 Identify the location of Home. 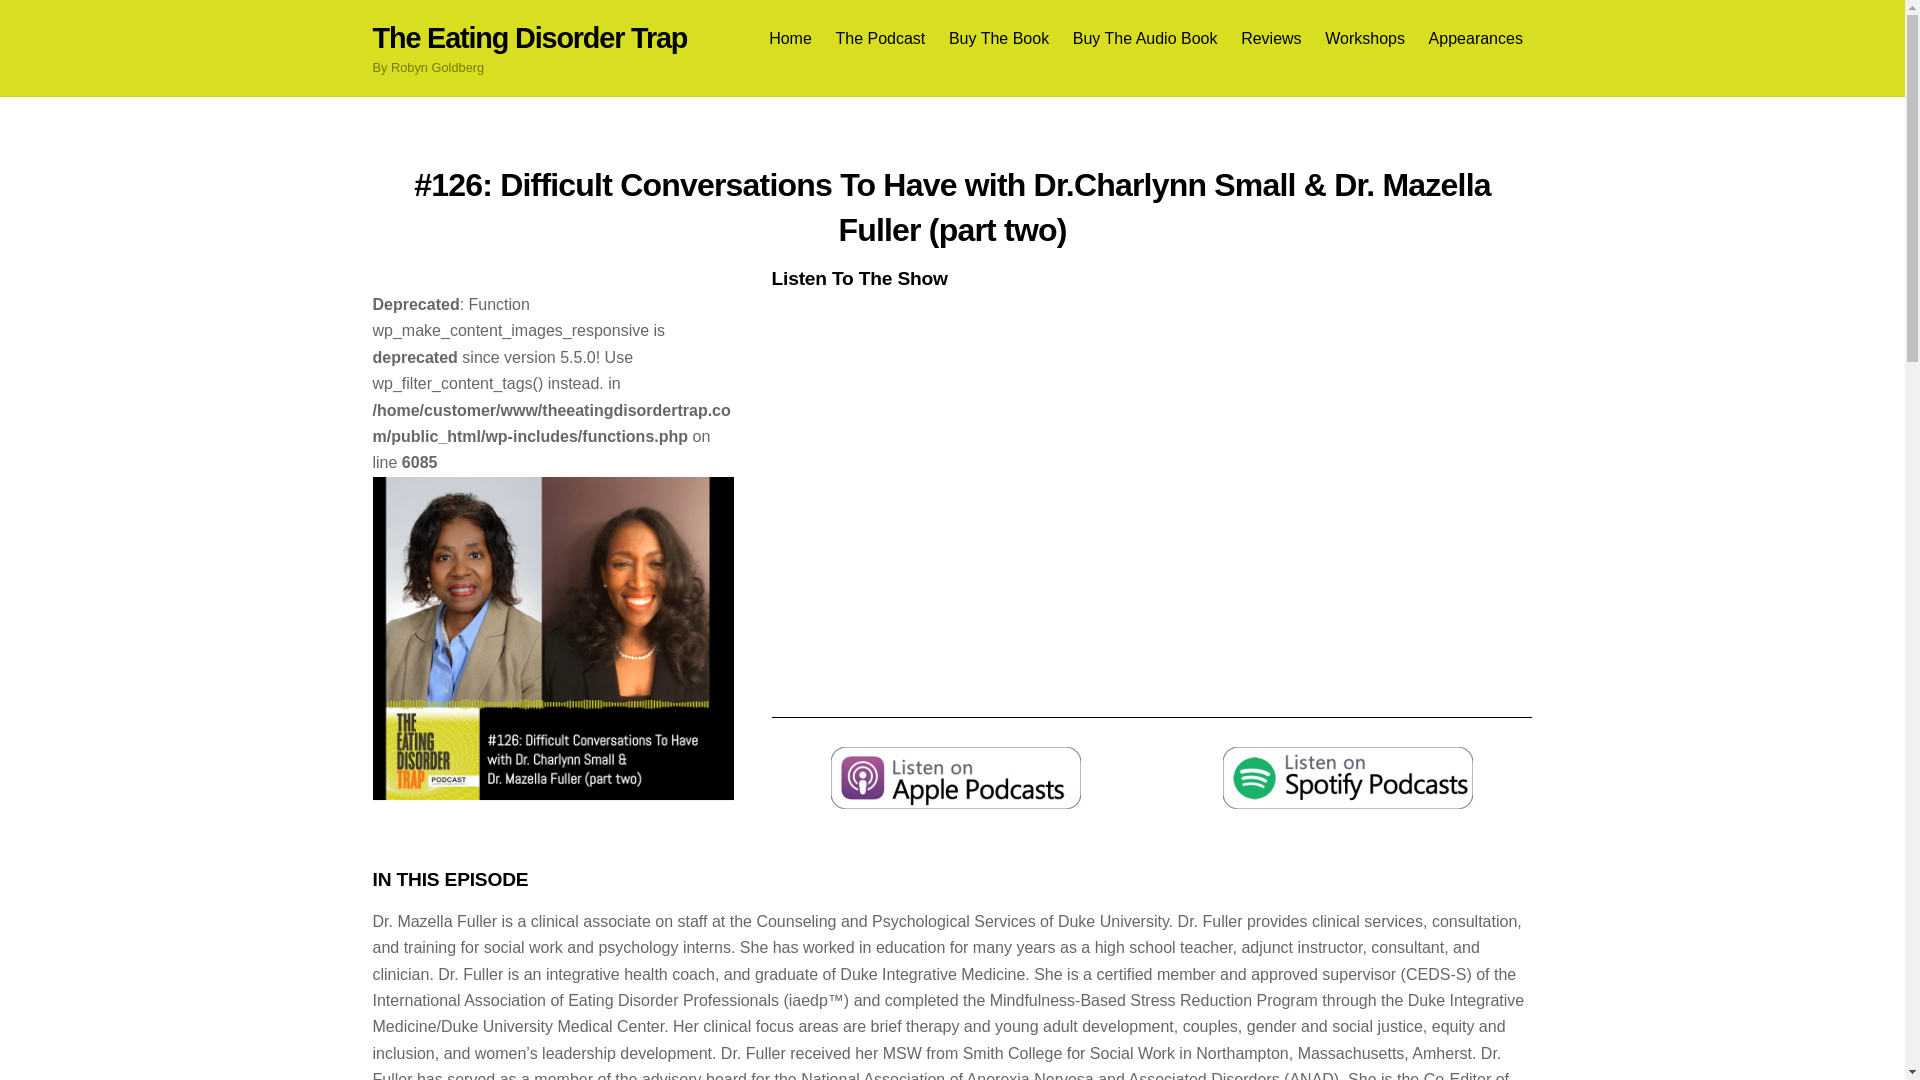
(790, 38).